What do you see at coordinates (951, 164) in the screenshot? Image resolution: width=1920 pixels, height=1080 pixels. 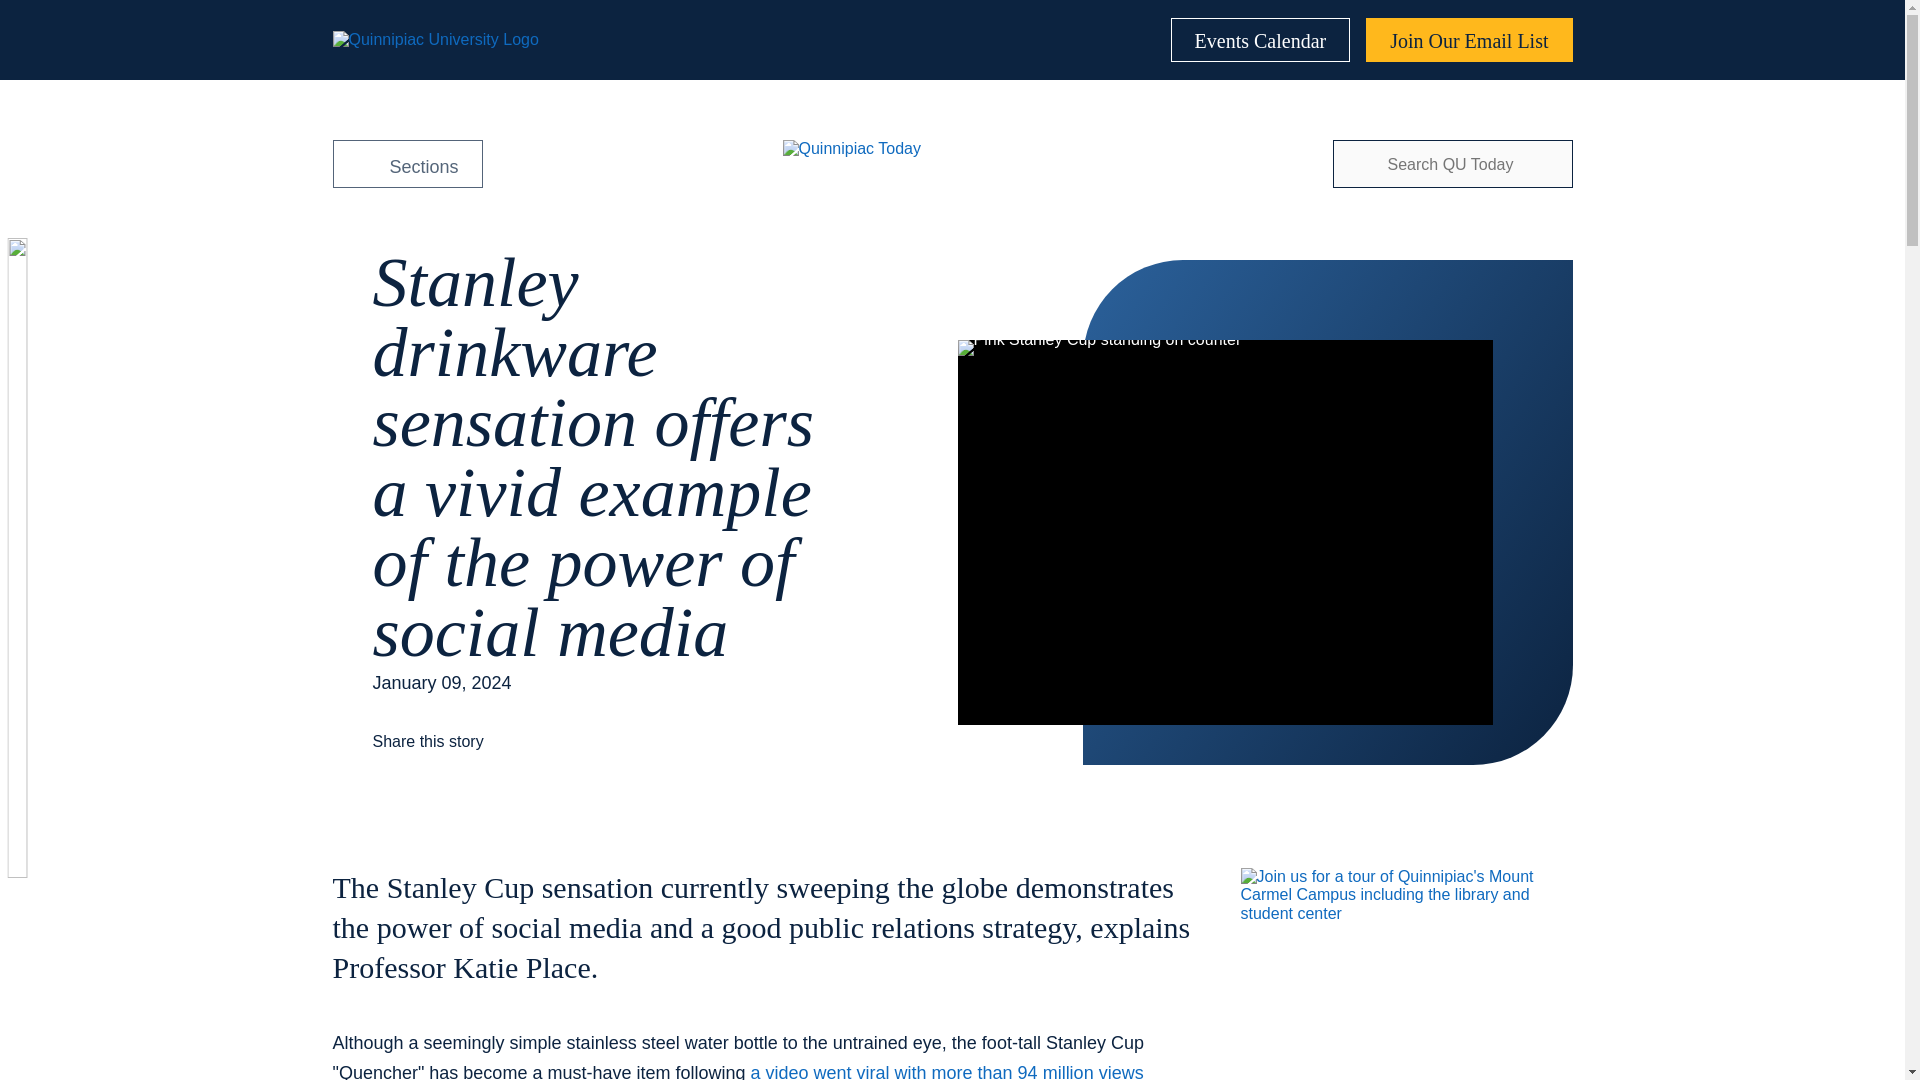 I see `Quinnipiac Today` at bounding box center [951, 164].